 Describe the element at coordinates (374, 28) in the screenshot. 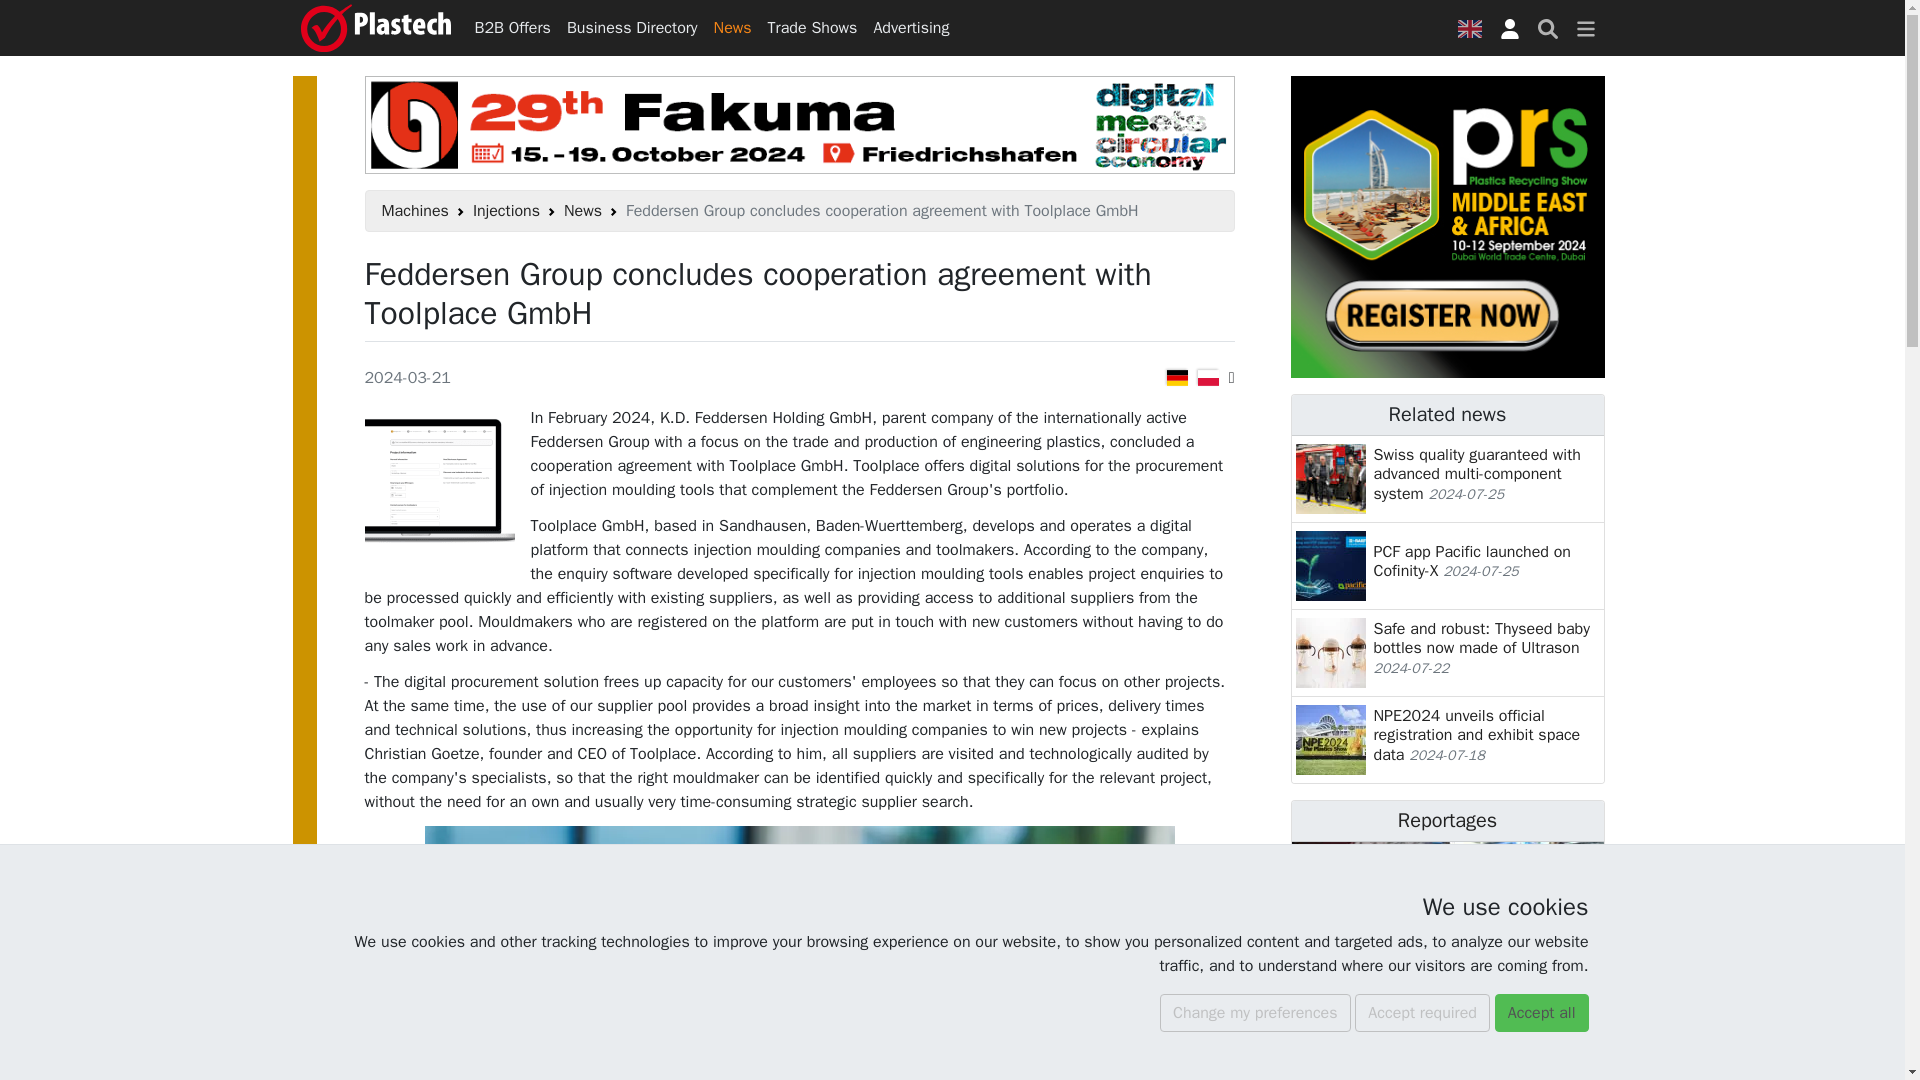

I see `Plastech` at that location.